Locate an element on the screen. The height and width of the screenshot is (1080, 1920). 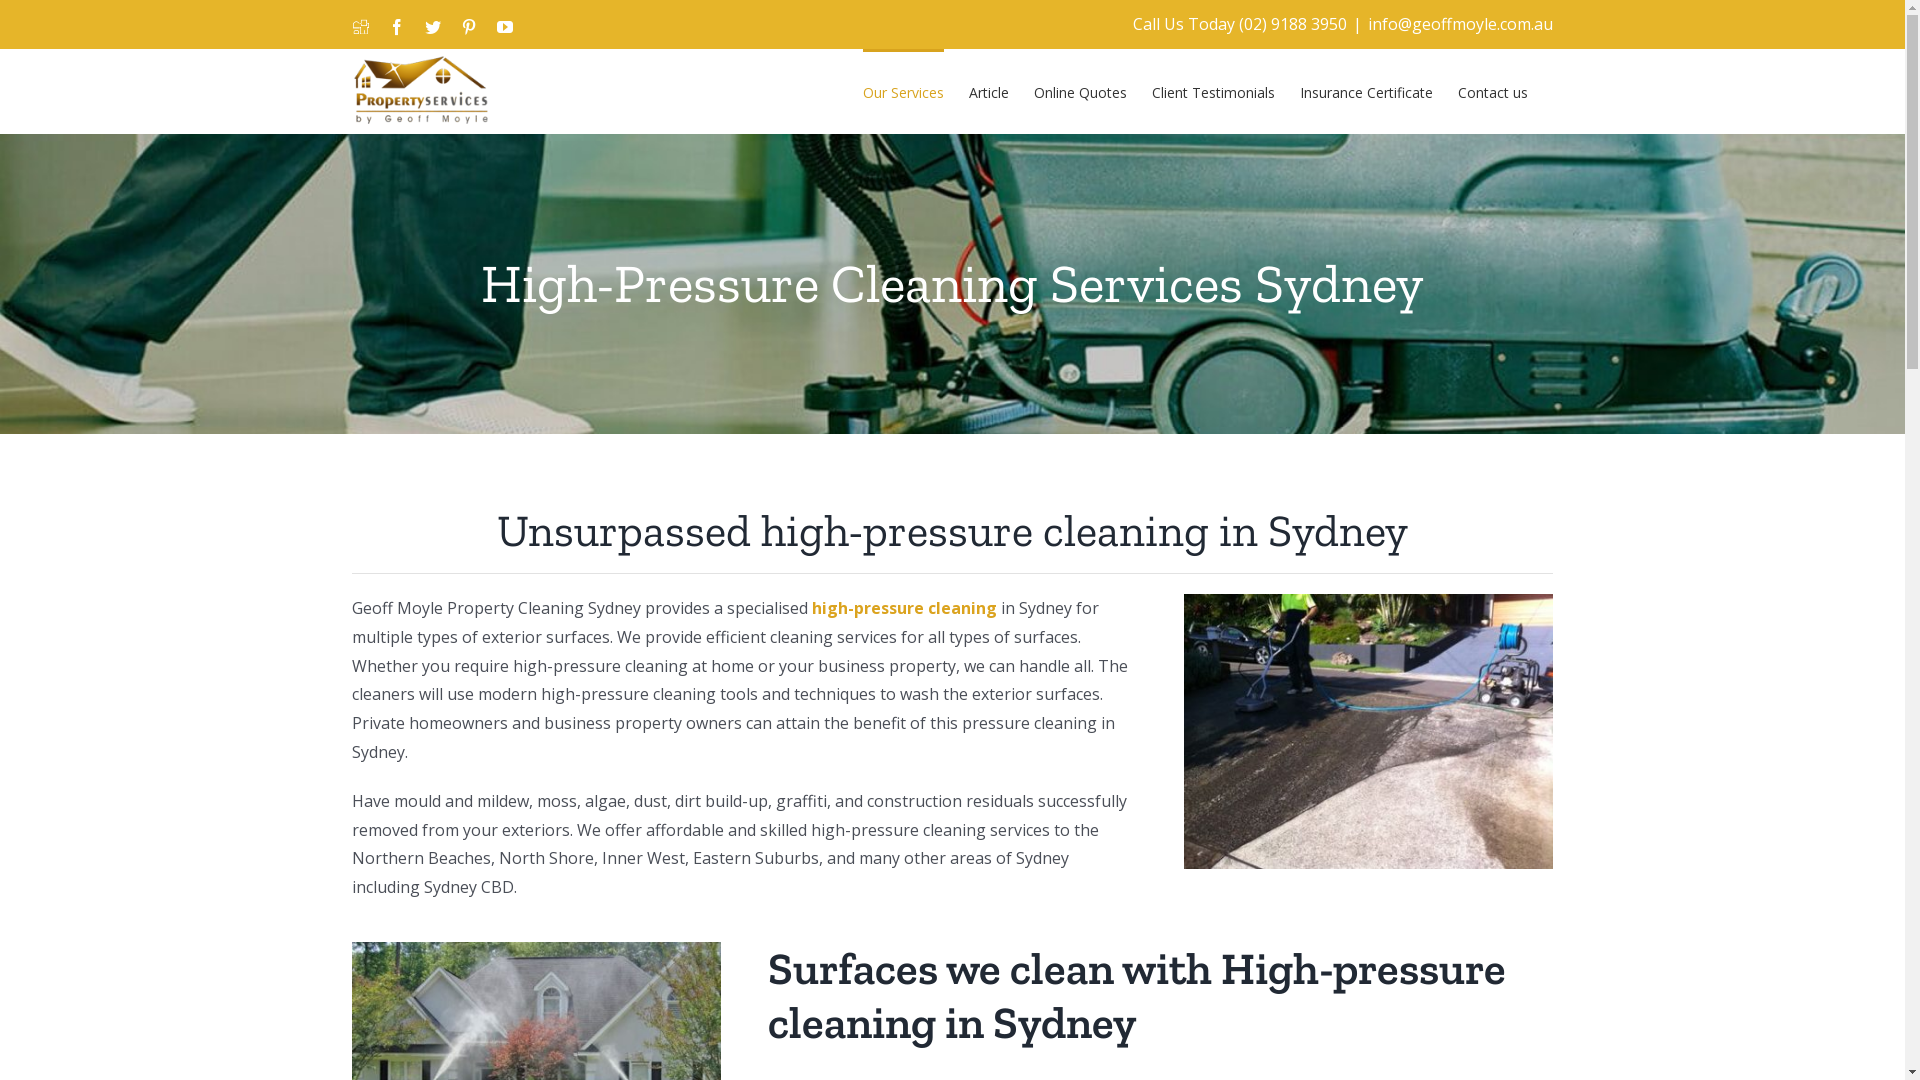
Twitter is located at coordinates (432, 27).